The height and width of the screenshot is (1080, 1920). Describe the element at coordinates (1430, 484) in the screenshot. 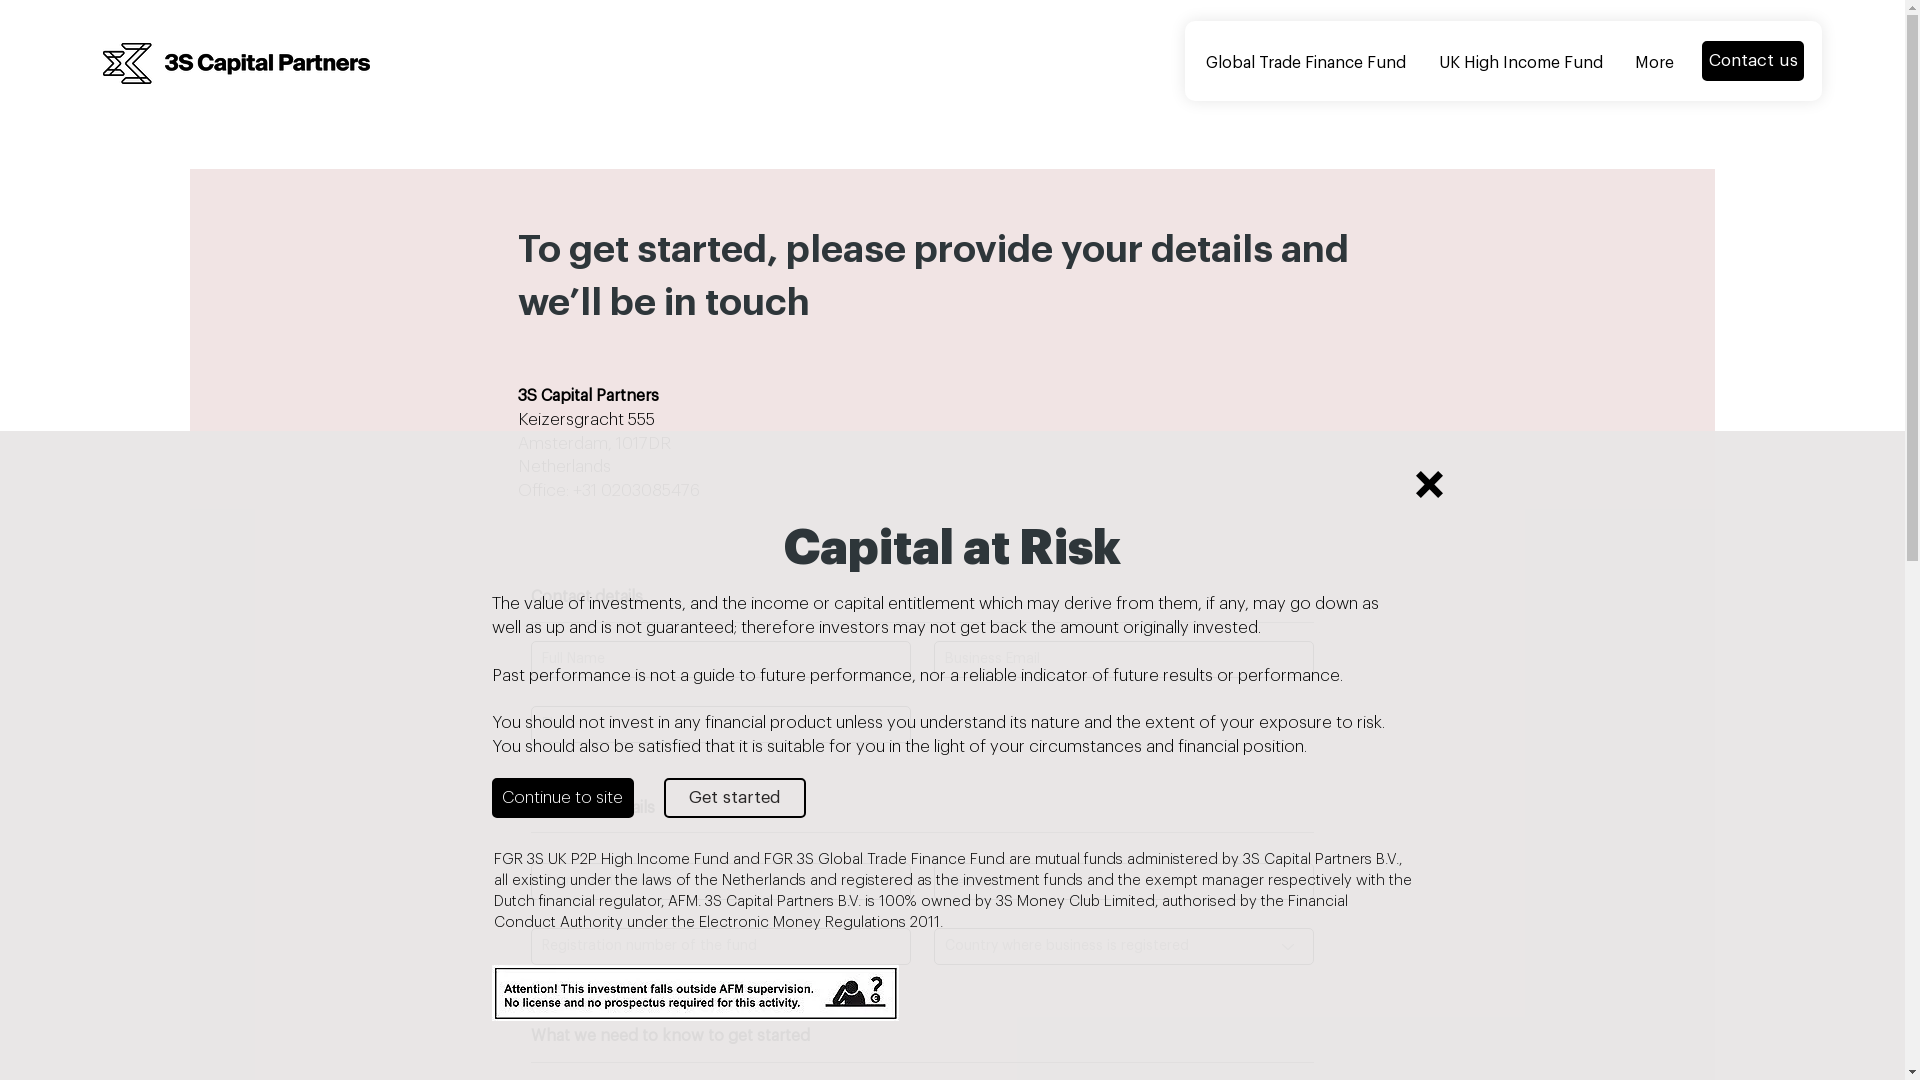

I see `Back to site` at that location.